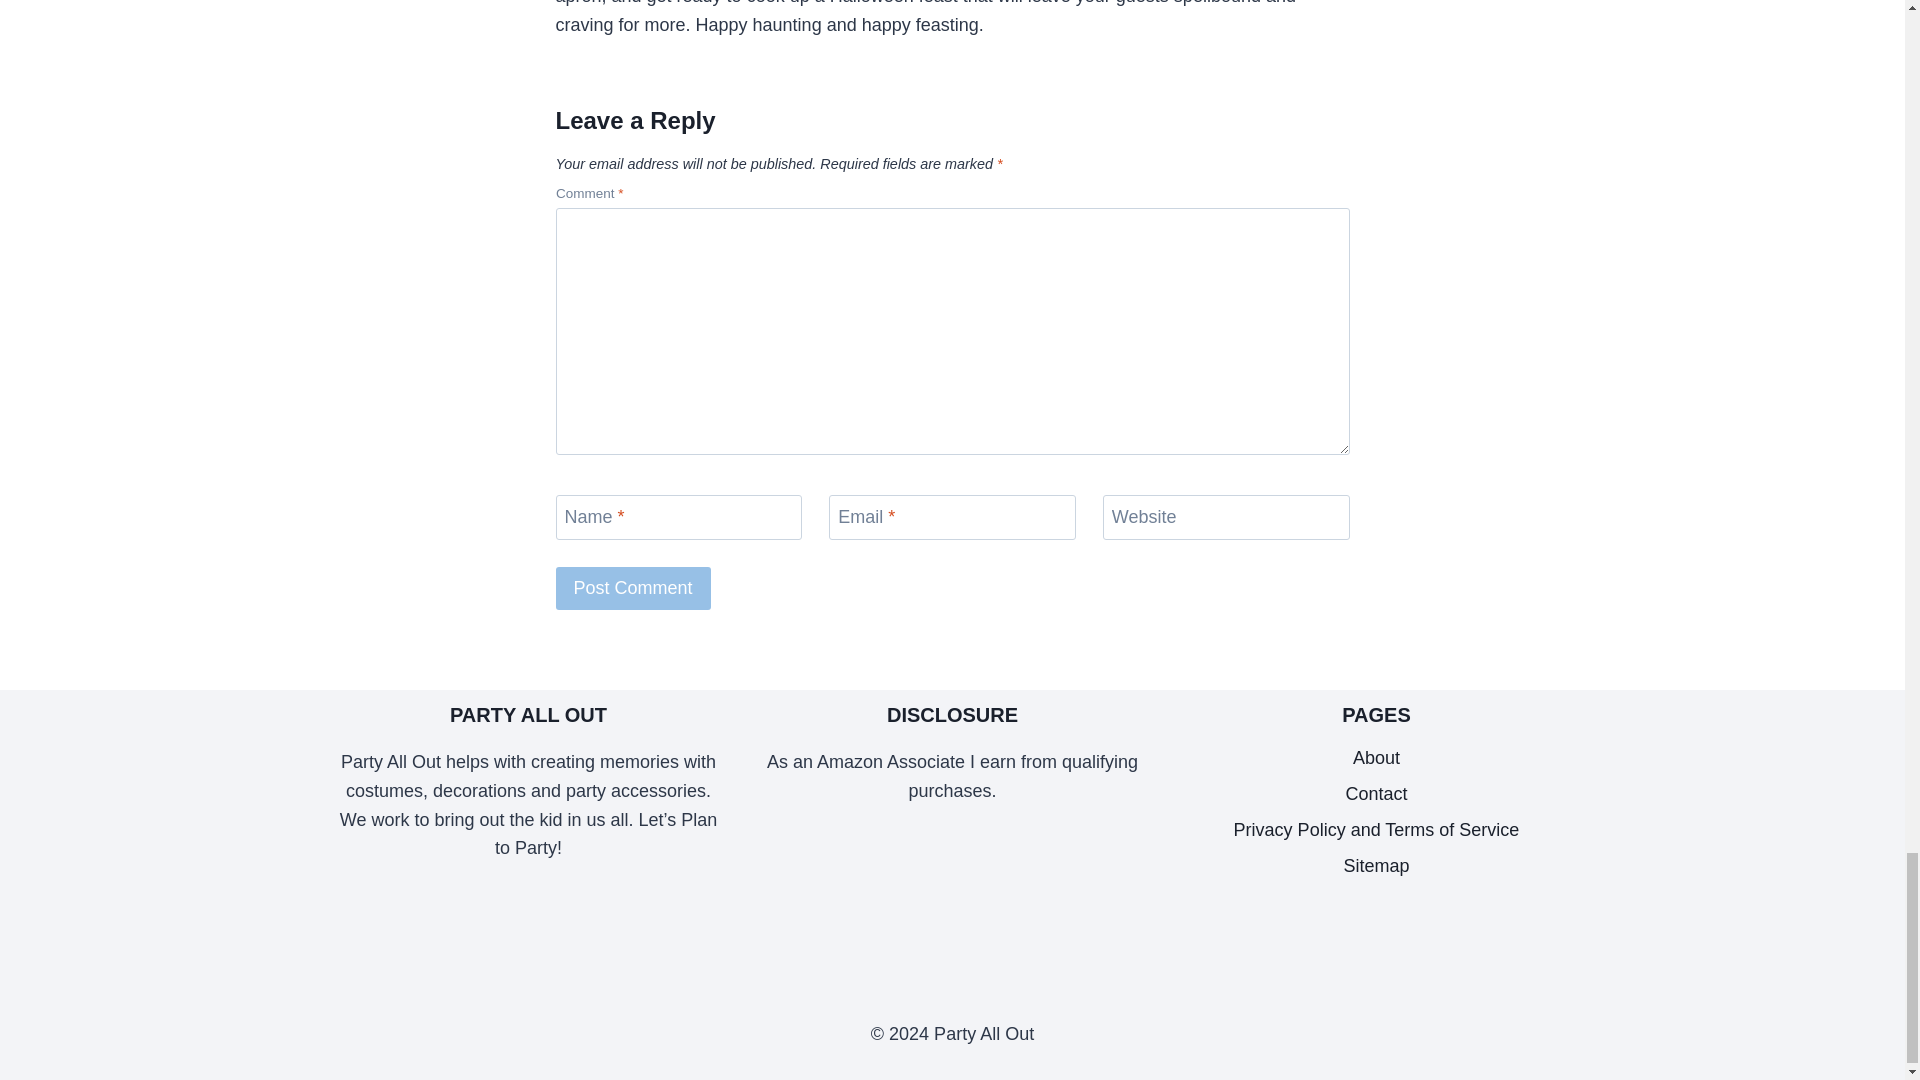 Image resolution: width=1920 pixels, height=1080 pixels. Describe the element at coordinates (633, 588) in the screenshot. I see `Post Comment` at that location.